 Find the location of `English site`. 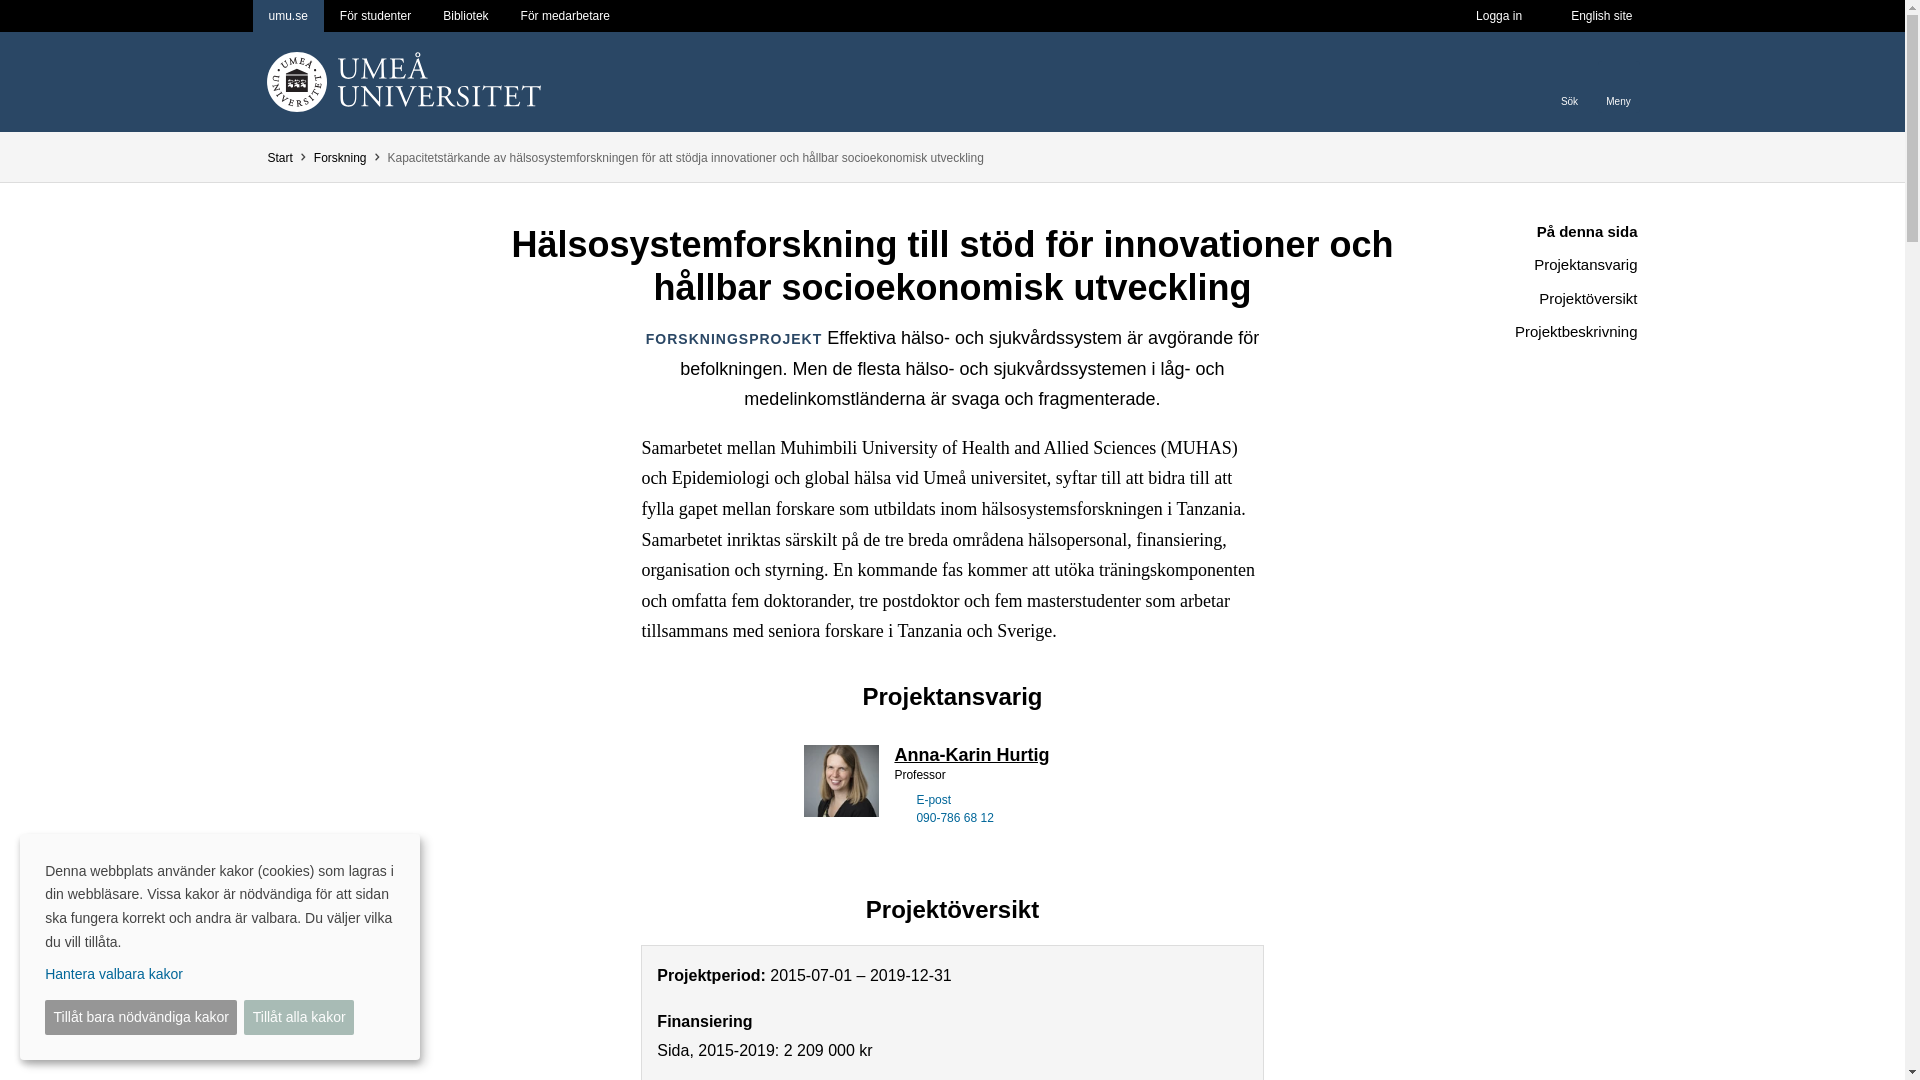

English site is located at coordinates (1601, 16).